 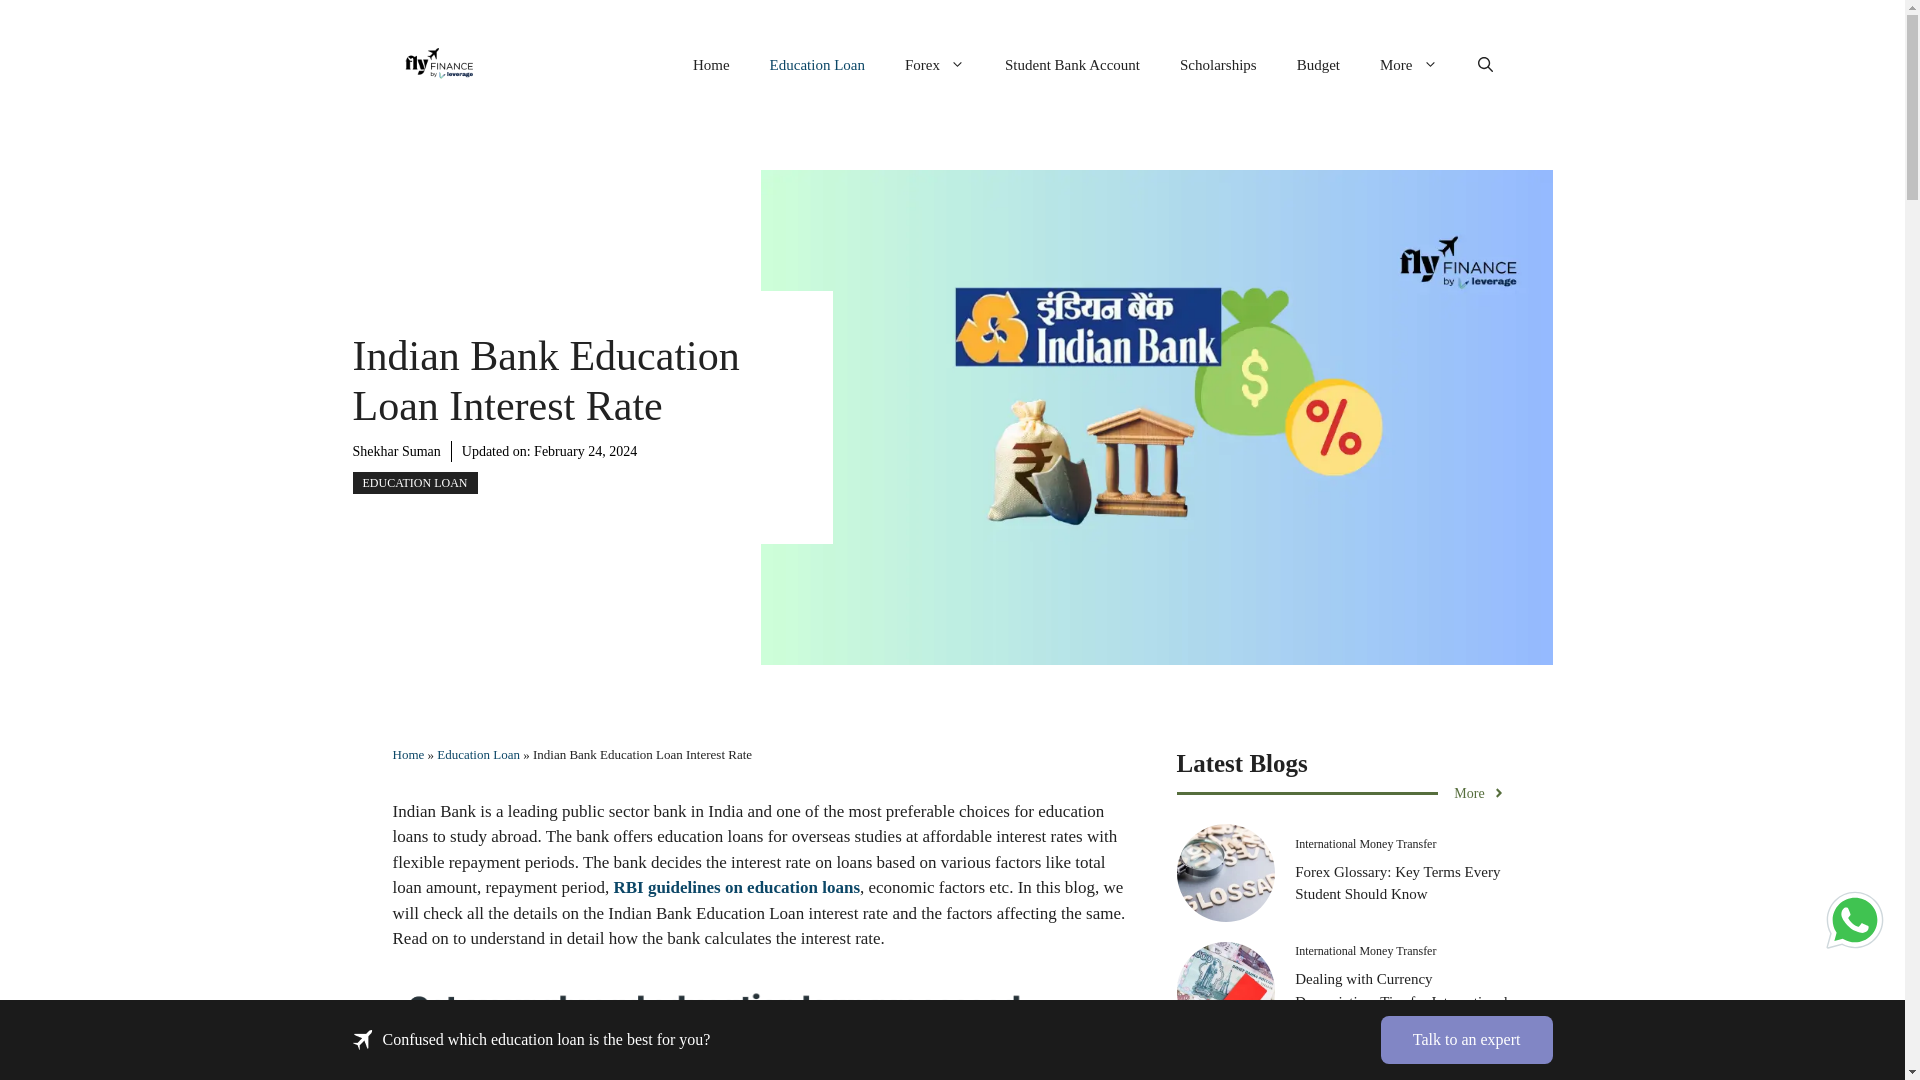 I want to click on Shekhar Suman, so click(x=395, y=451).